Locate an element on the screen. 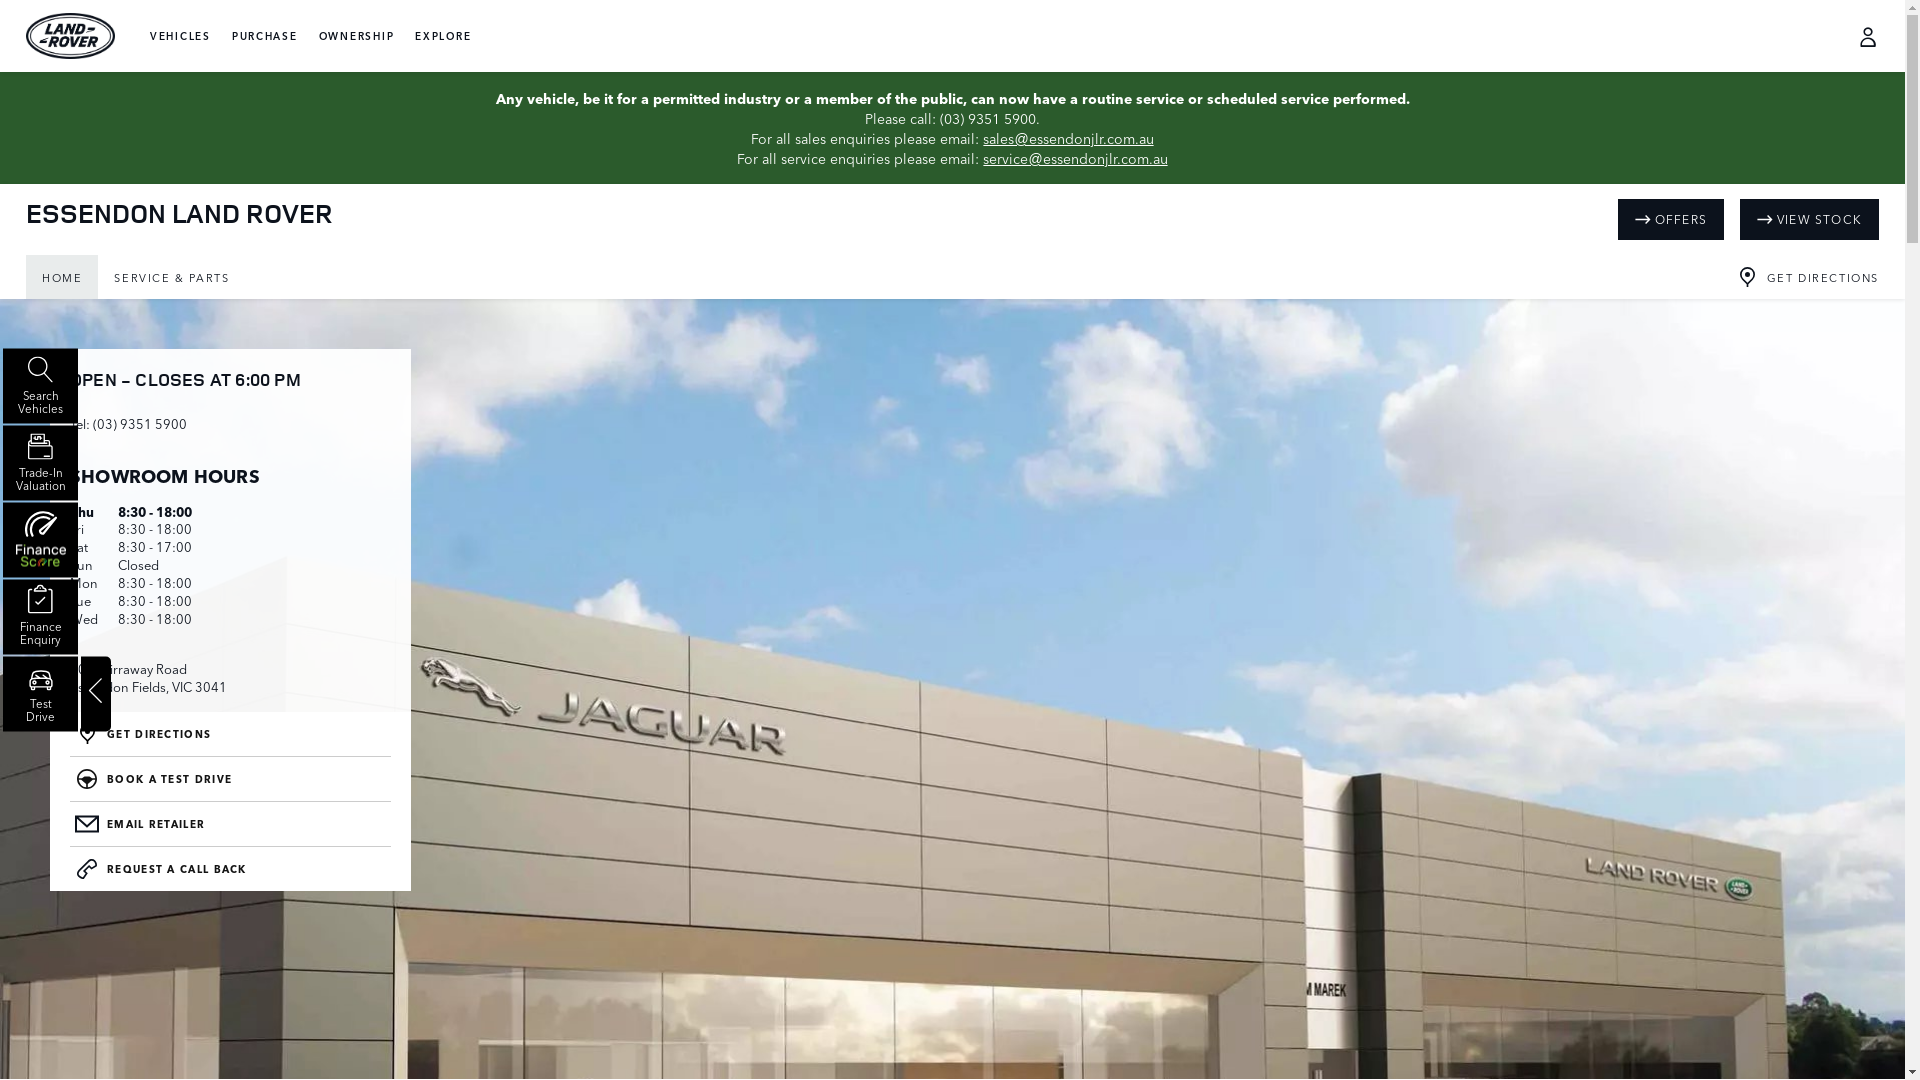  PURCHASE is located at coordinates (265, 36).